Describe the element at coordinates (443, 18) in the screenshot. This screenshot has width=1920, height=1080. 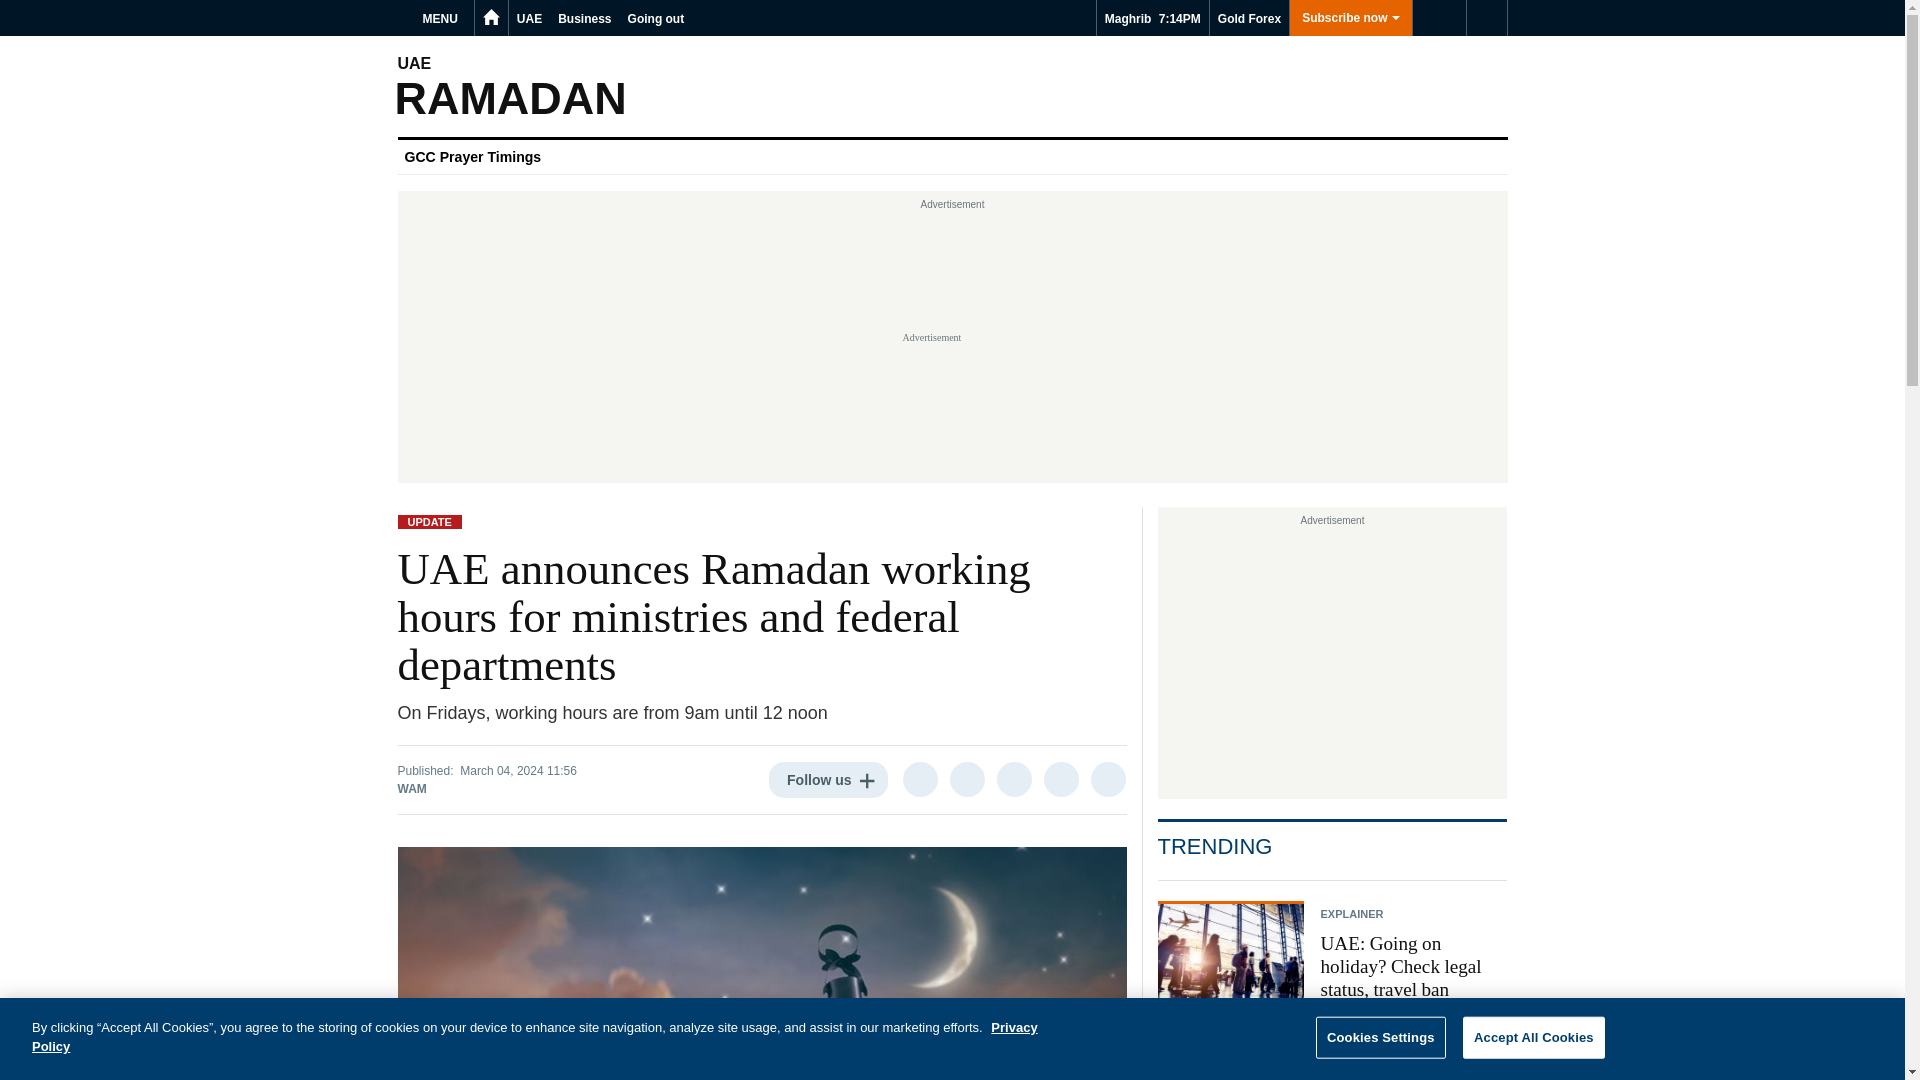
I see `MENU` at that location.